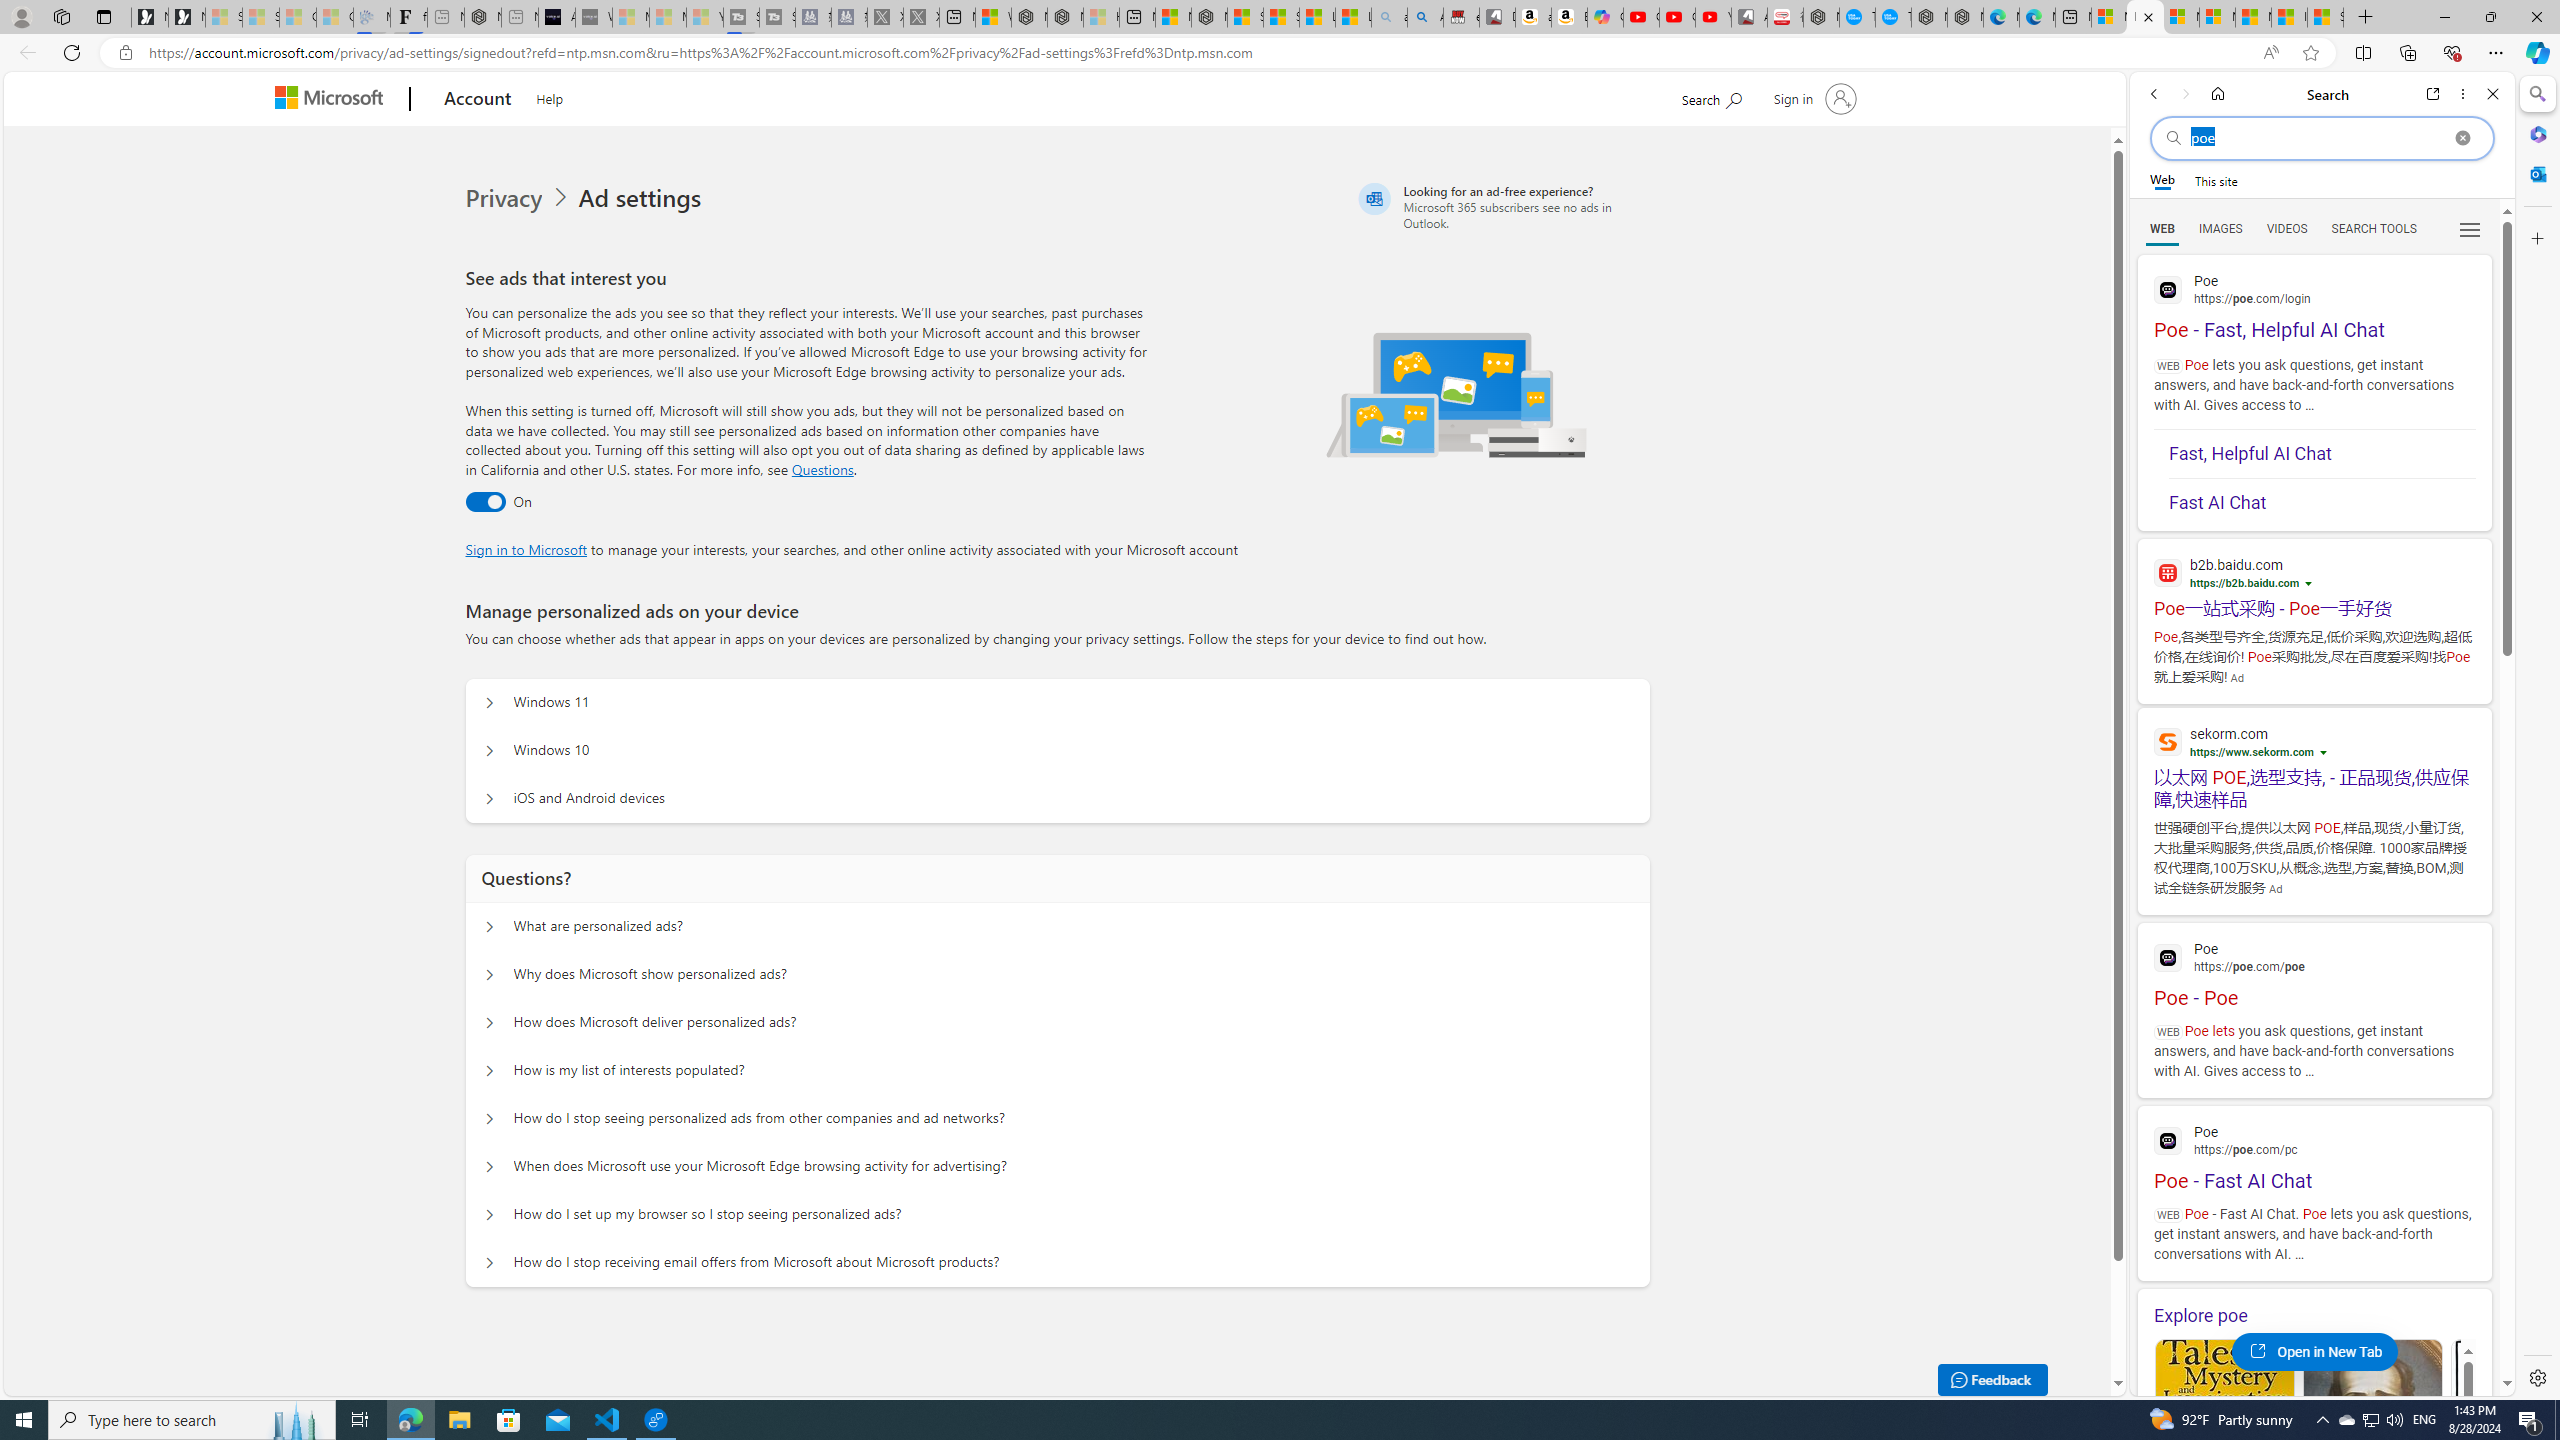 The image size is (2560, 1440). What do you see at coordinates (1893, 17) in the screenshot?
I see `The most popular Google 'how to' searches` at bounding box center [1893, 17].